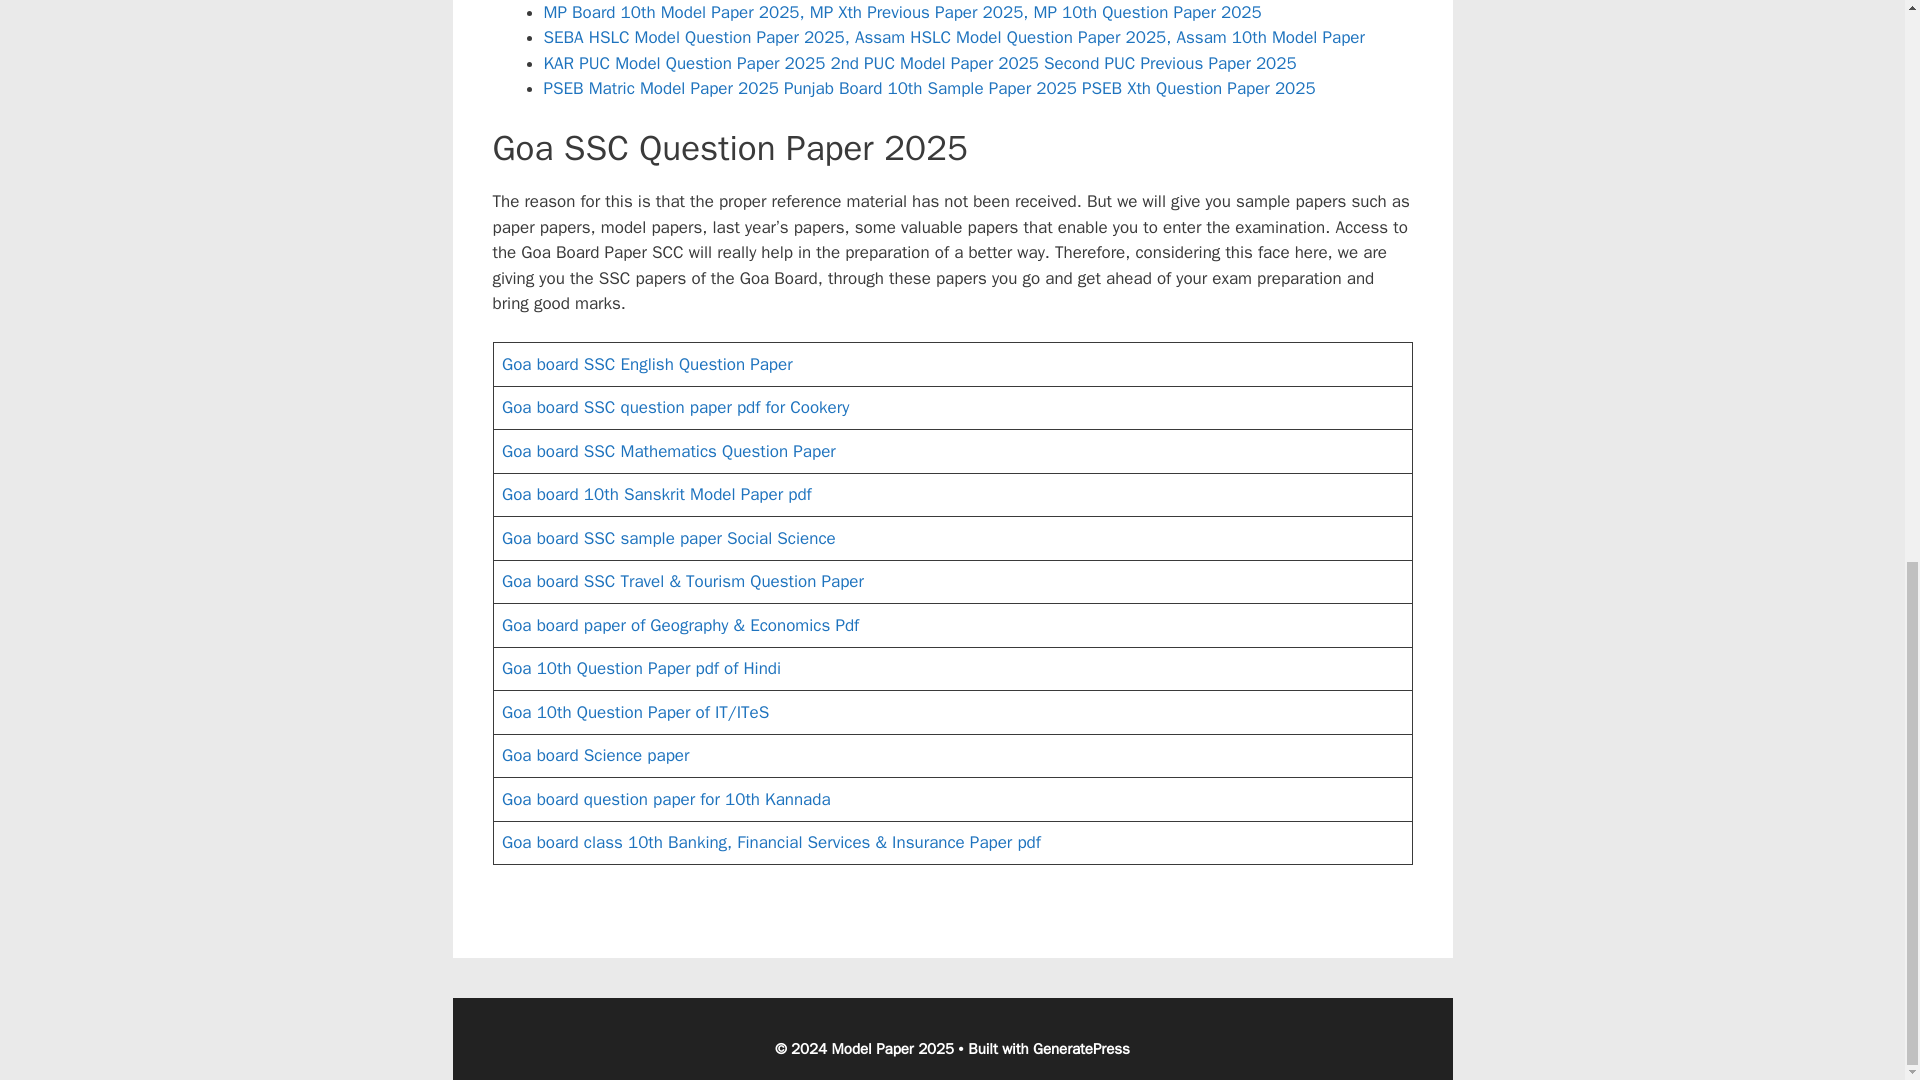 The height and width of the screenshot is (1080, 1920). I want to click on Goa board question paper for 10th Kannada, so click(666, 800).